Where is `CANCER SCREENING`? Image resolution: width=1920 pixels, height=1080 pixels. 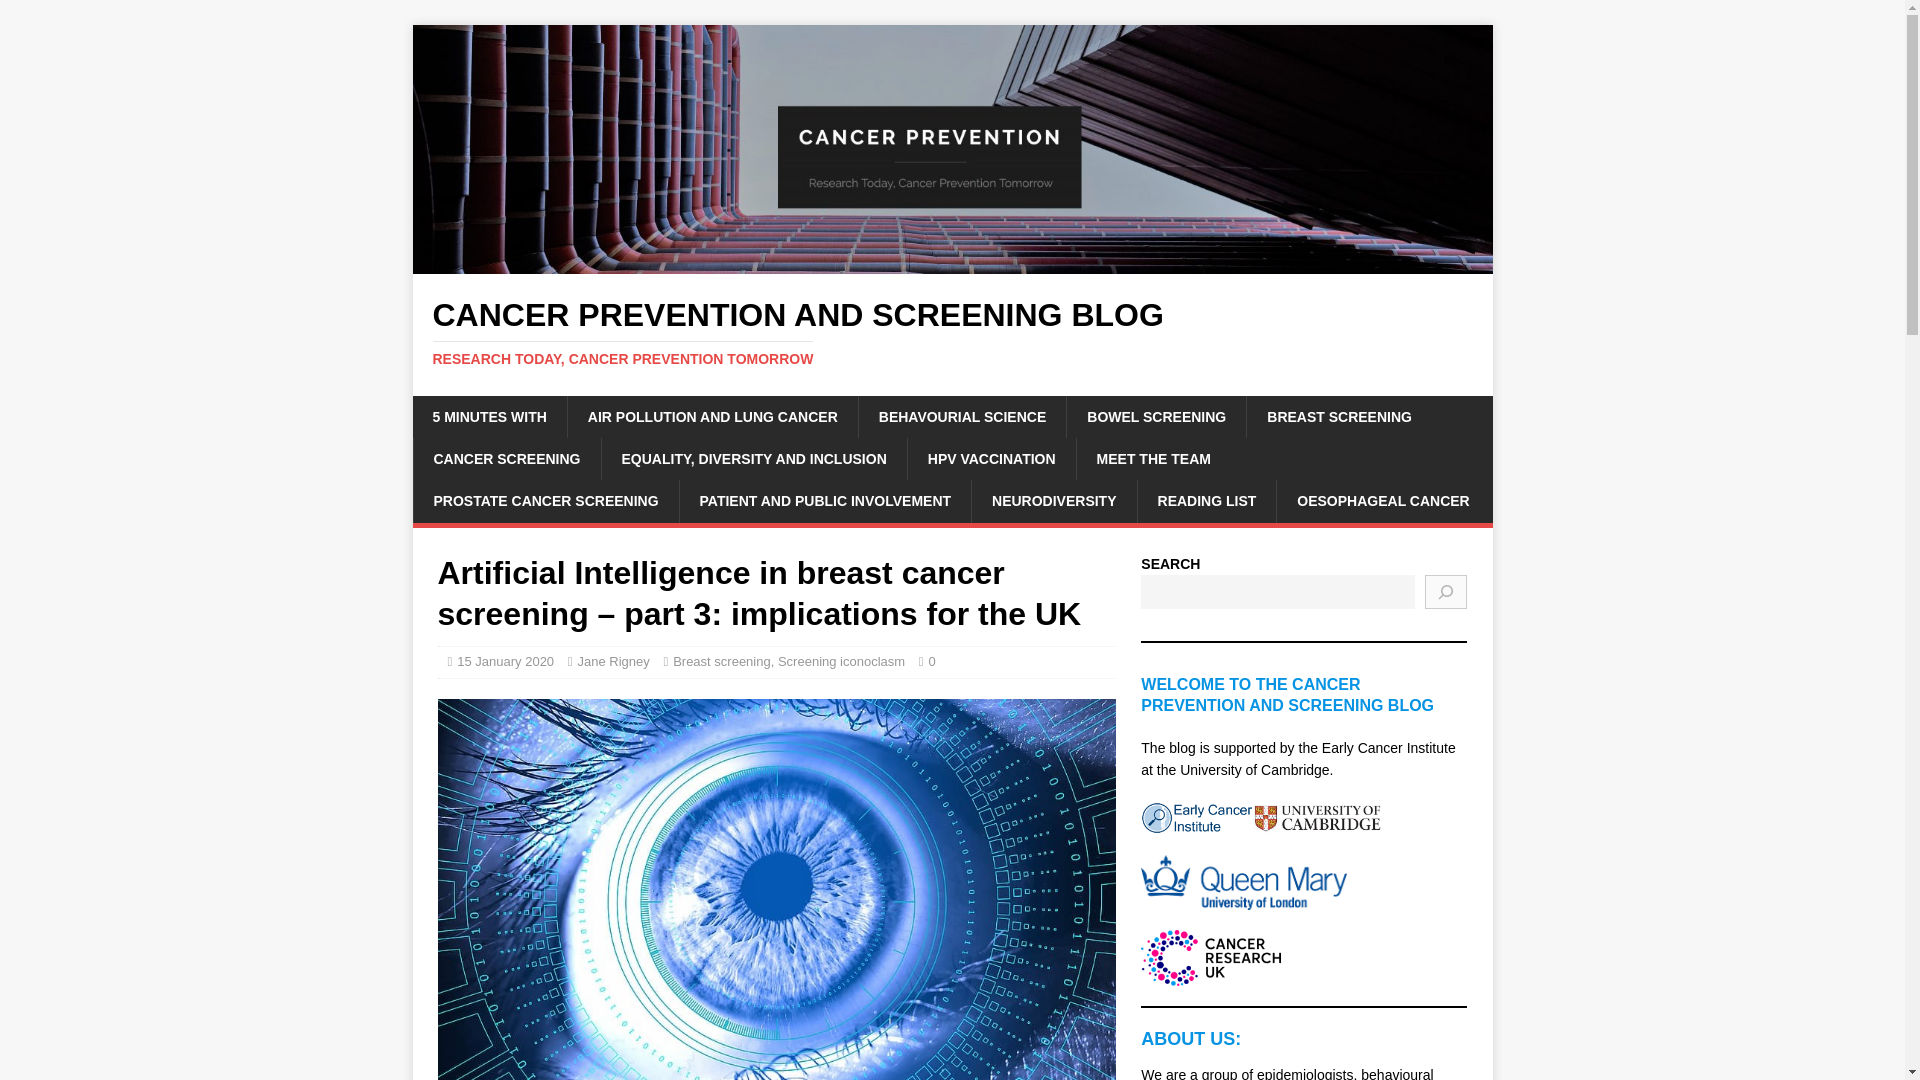
CANCER SCREENING is located at coordinates (506, 458).